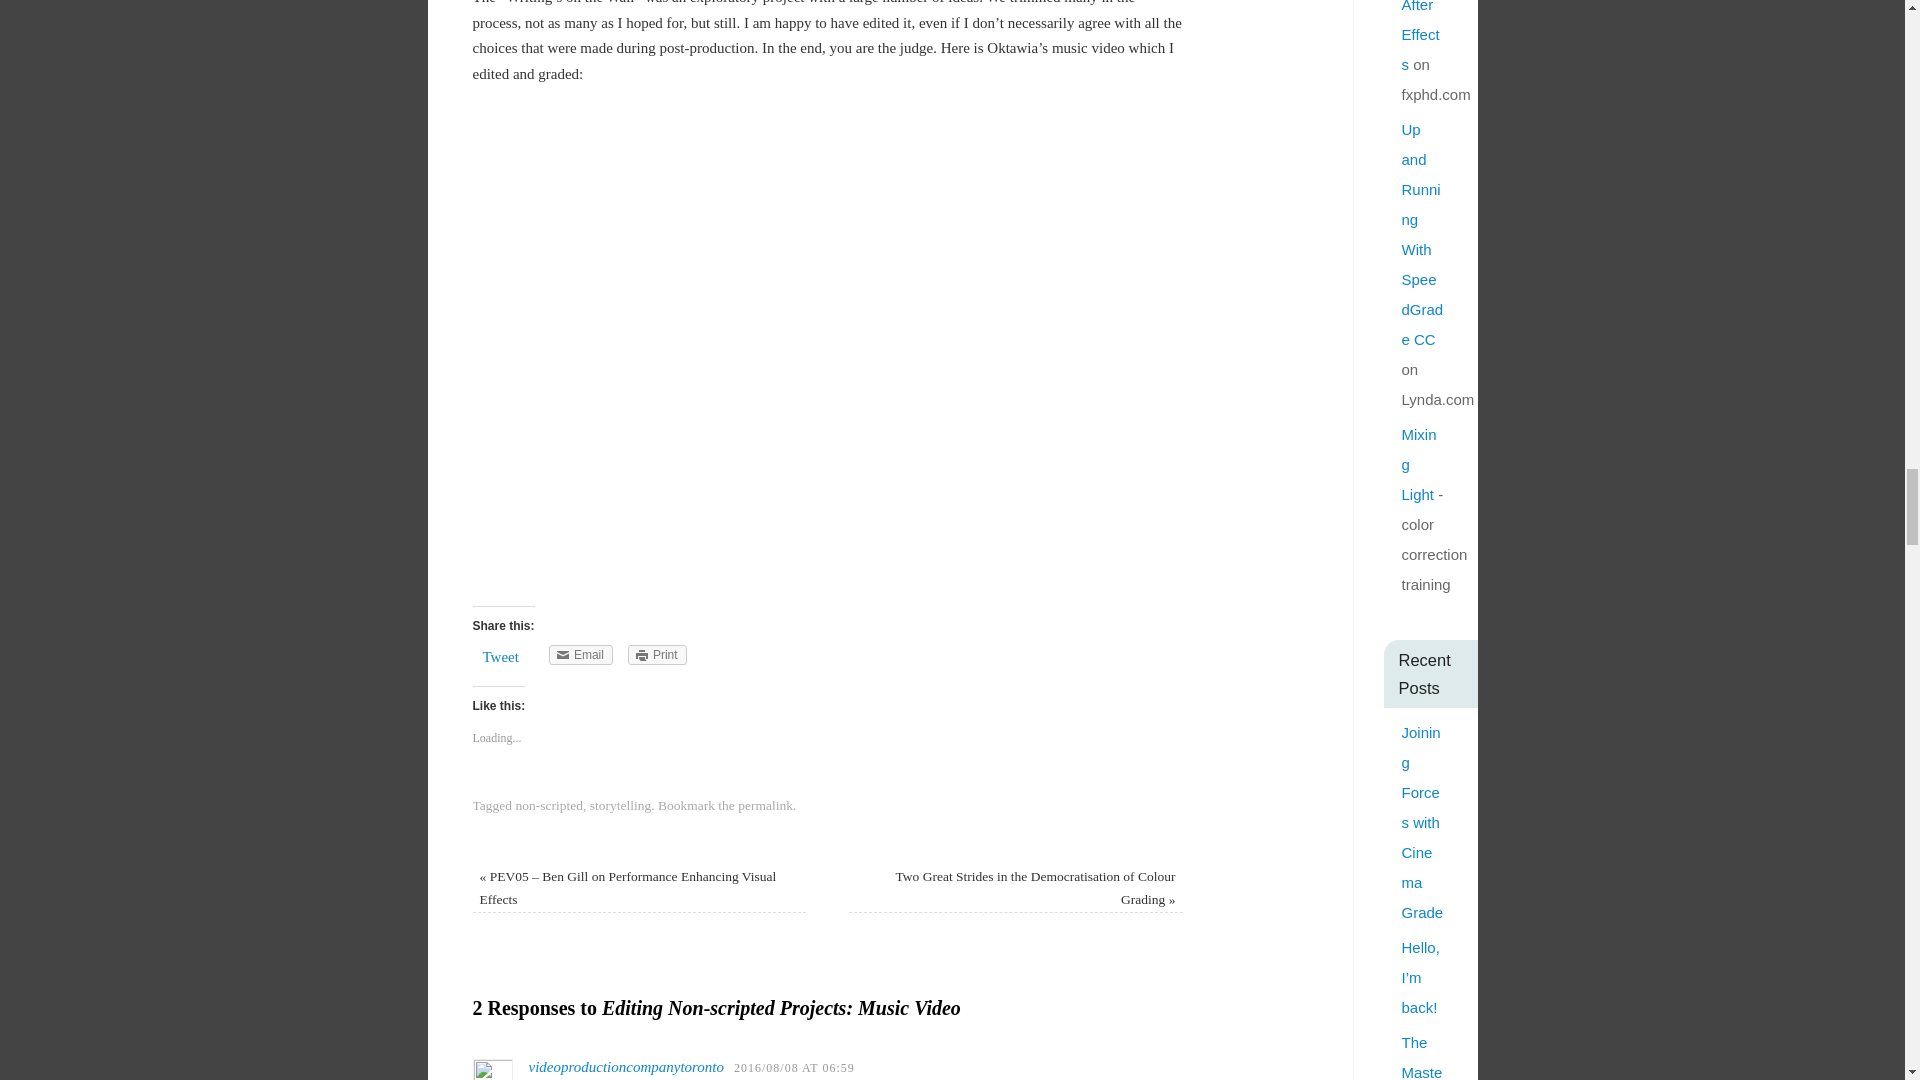 The height and width of the screenshot is (1080, 1920). What do you see at coordinates (764, 806) in the screenshot?
I see `permalink` at bounding box center [764, 806].